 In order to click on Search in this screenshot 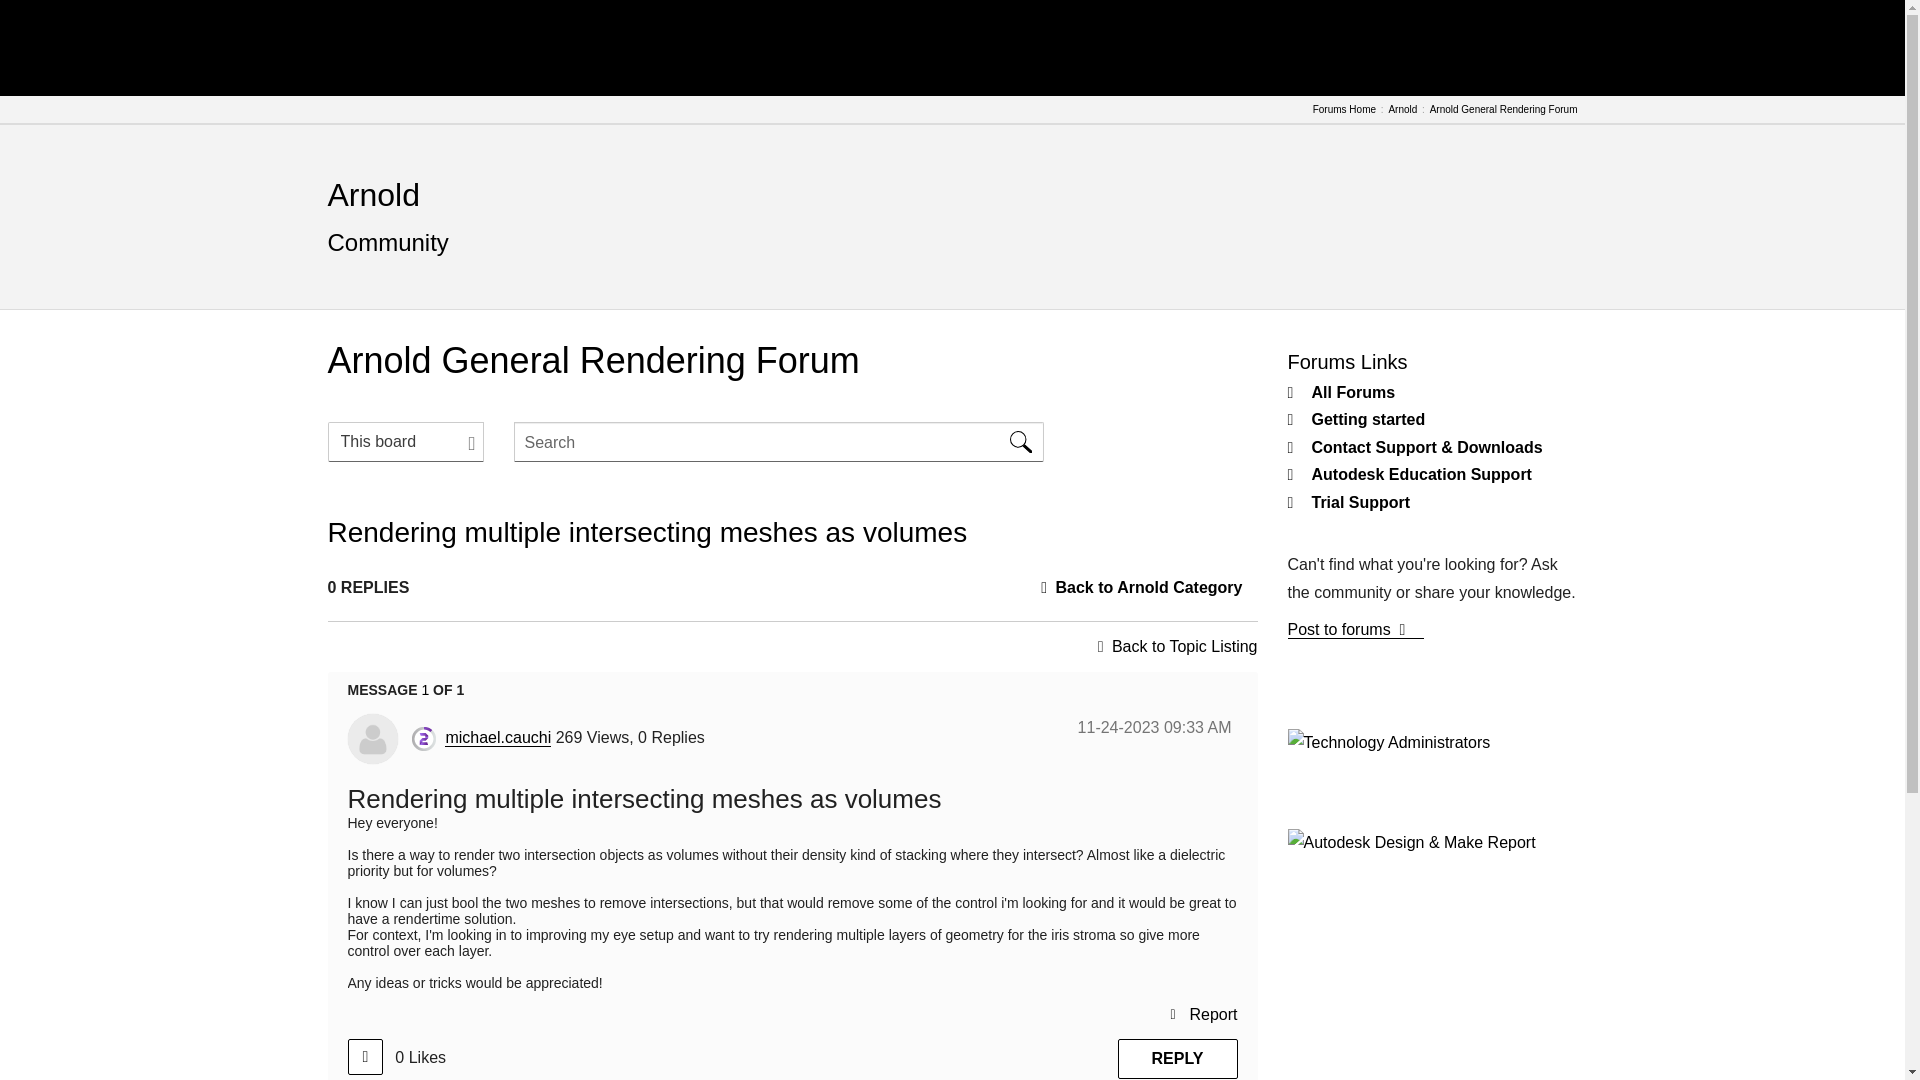, I will do `click(779, 442)`.